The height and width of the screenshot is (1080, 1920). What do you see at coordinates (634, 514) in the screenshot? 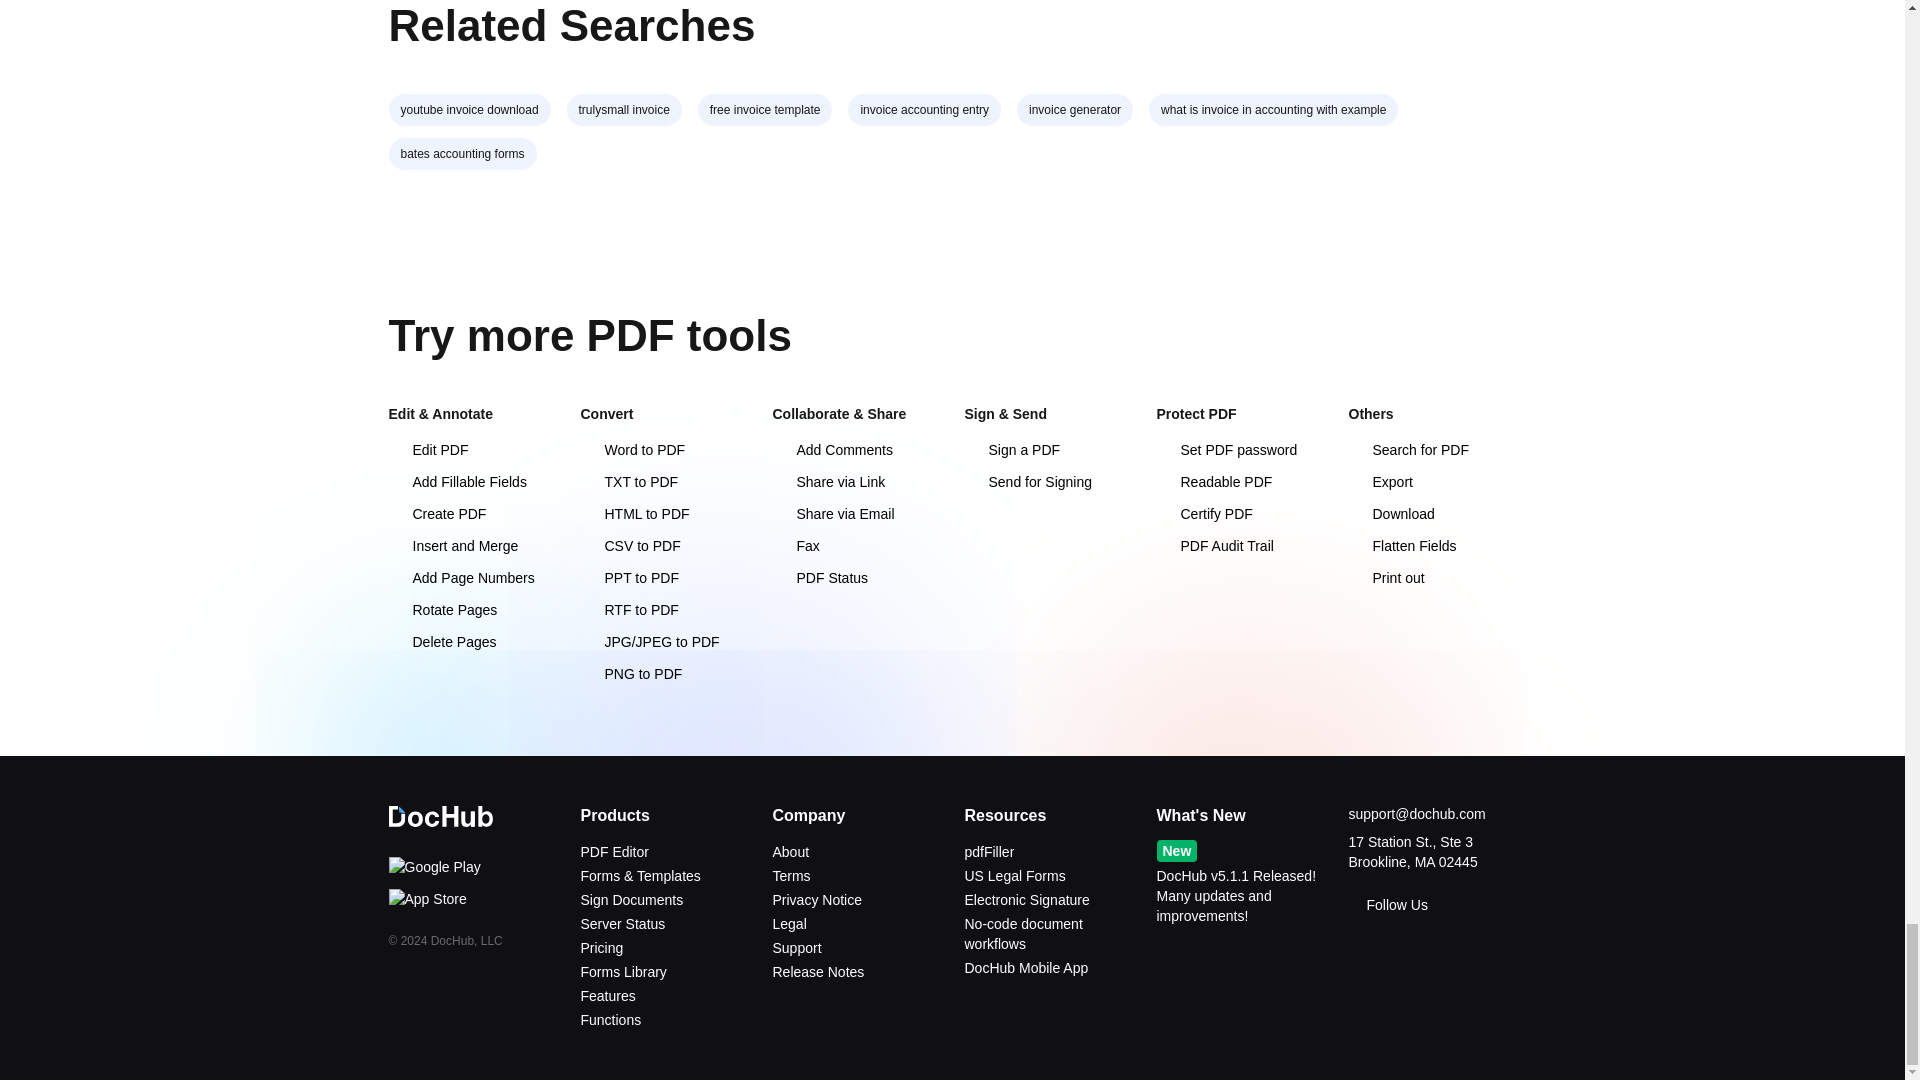
I see `HTML to PDF` at bounding box center [634, 514].